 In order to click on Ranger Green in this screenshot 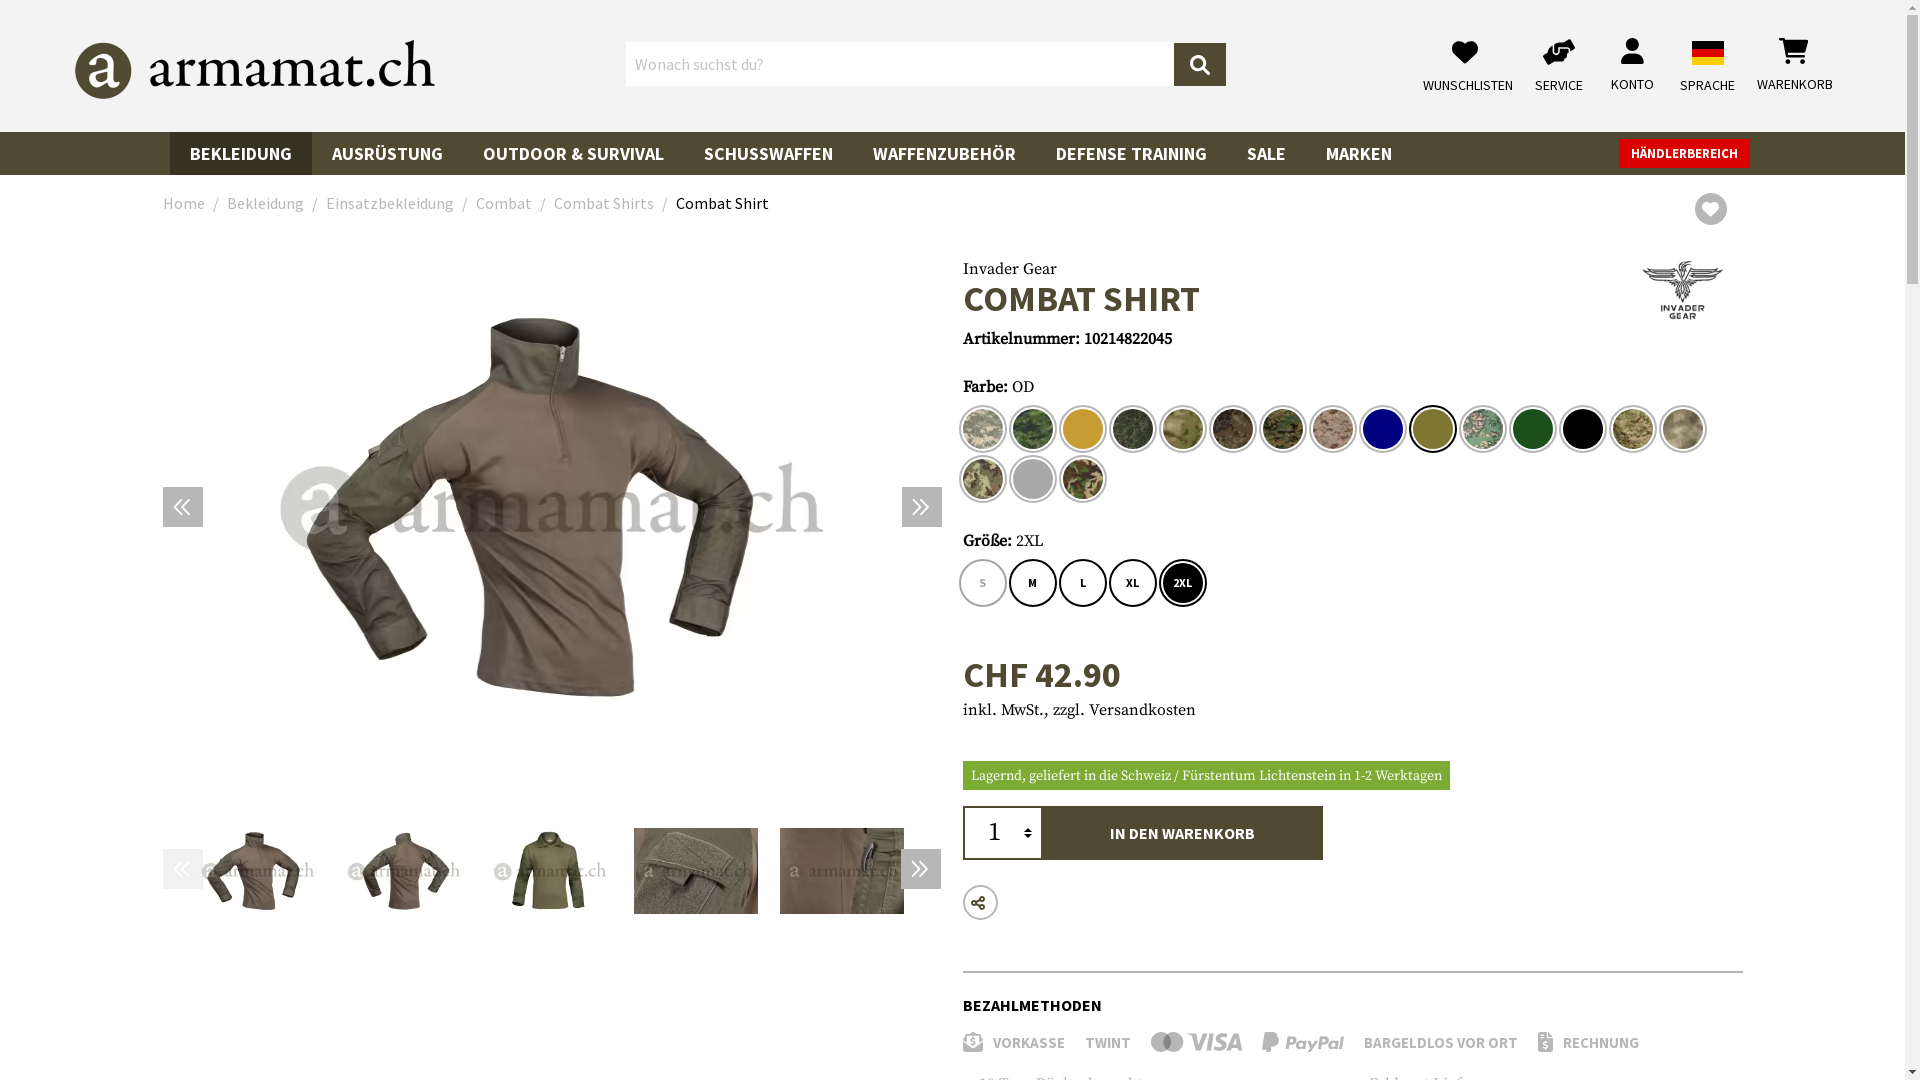, I will do `click(1532, 429)`.